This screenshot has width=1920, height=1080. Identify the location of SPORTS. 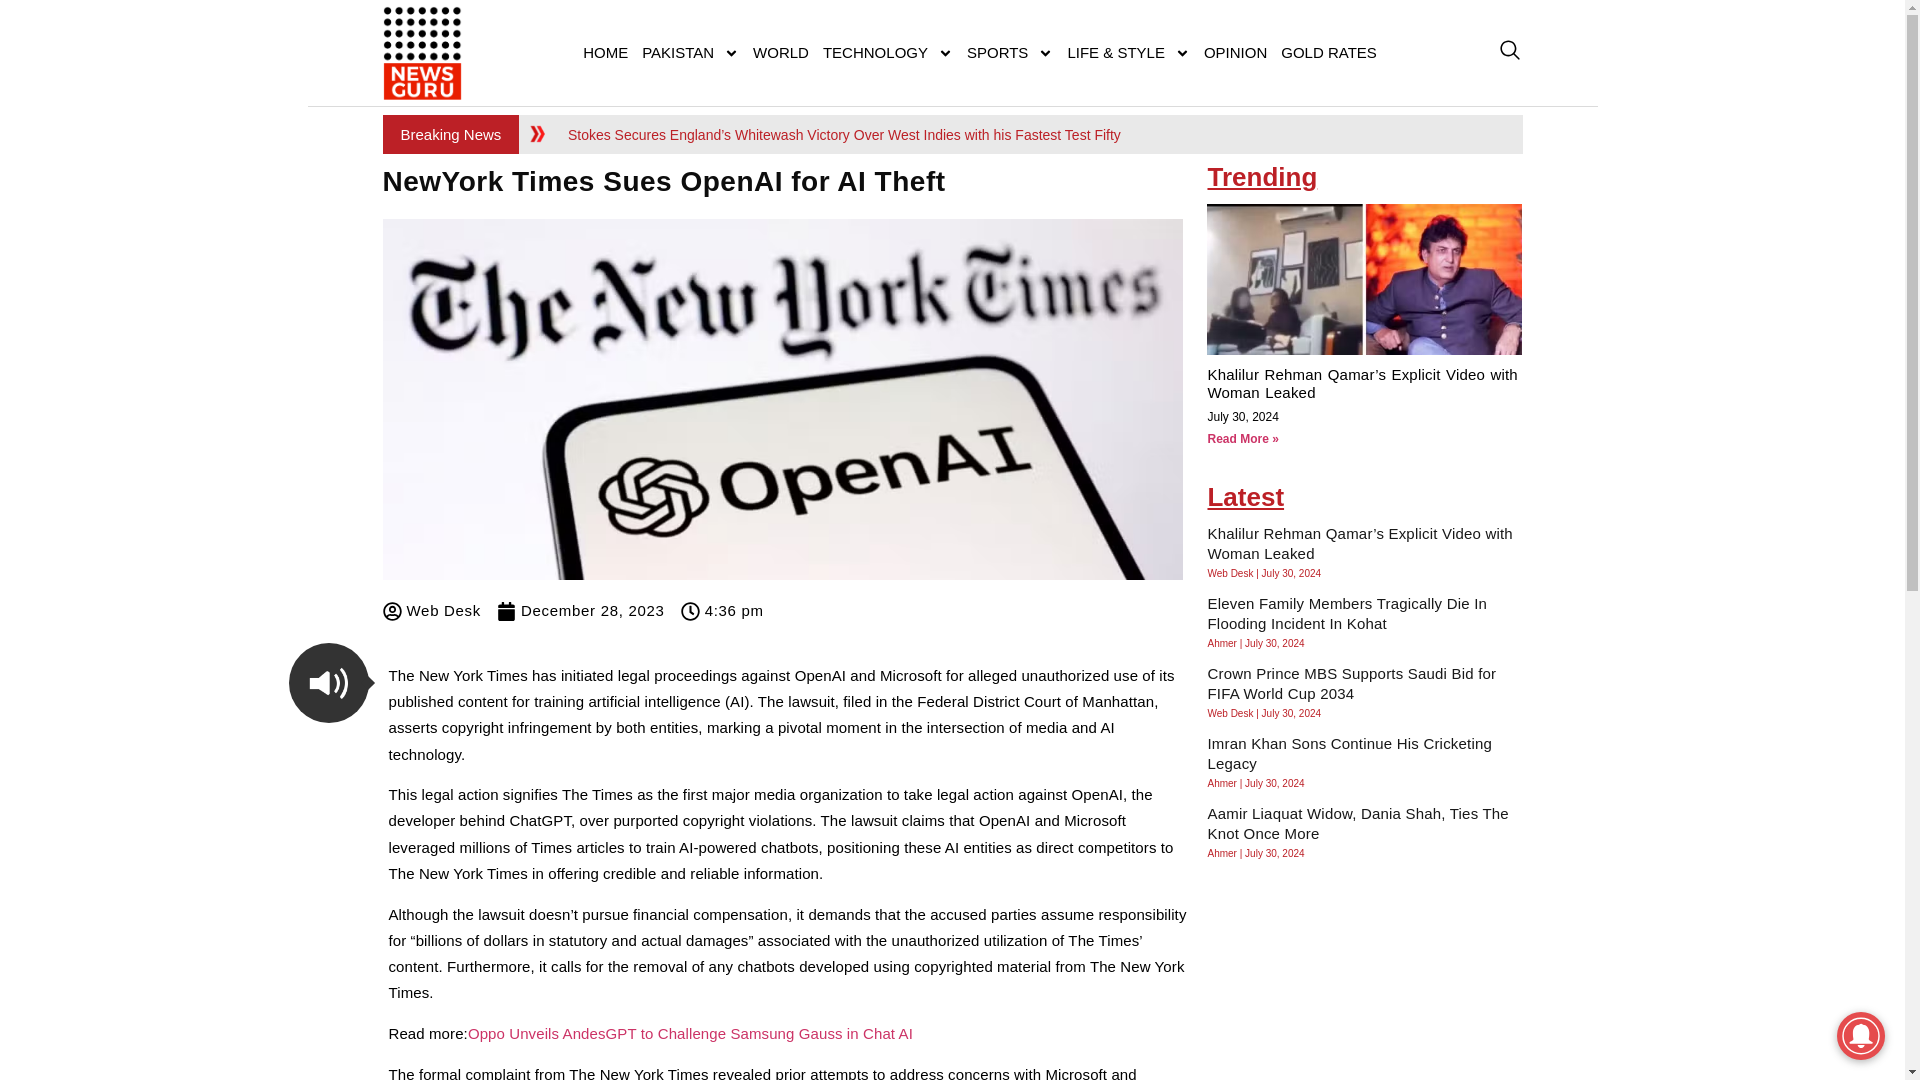
(1010, 52).